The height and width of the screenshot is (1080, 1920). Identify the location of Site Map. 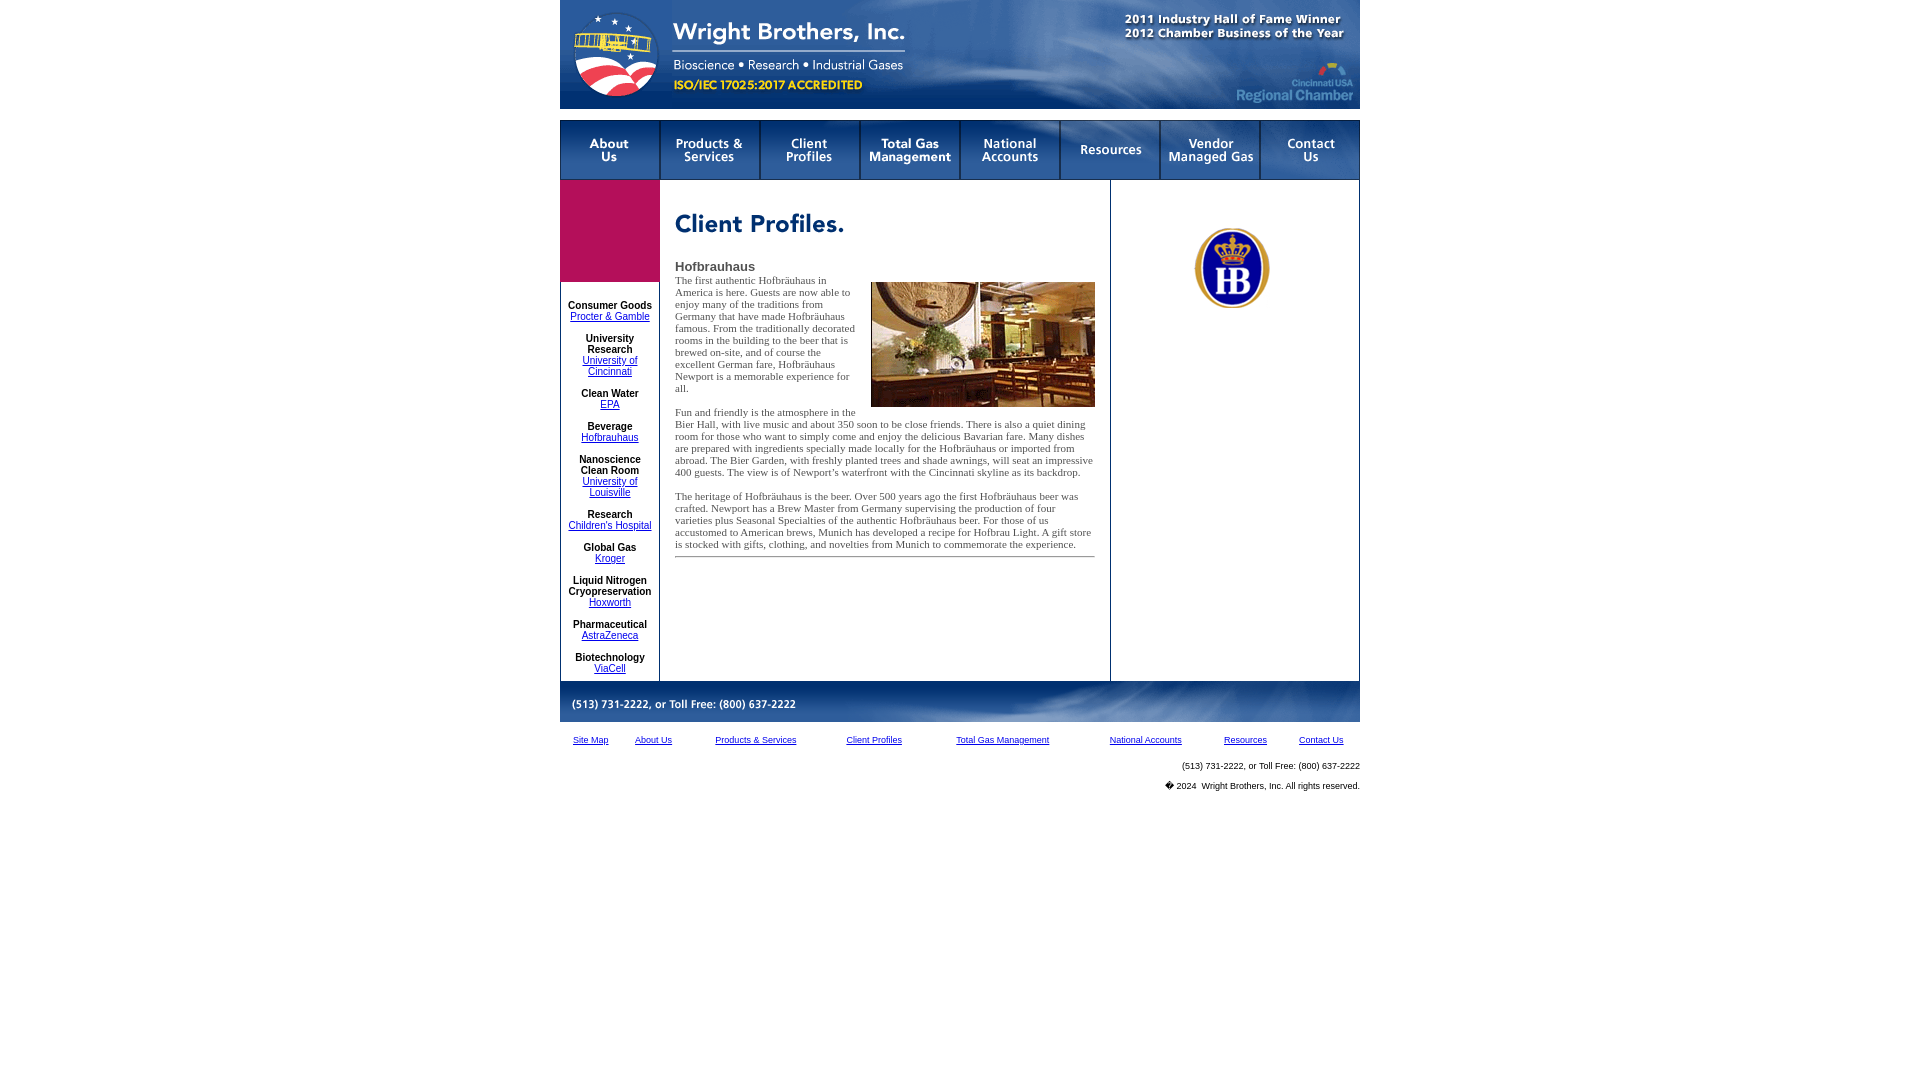
(590, 740).